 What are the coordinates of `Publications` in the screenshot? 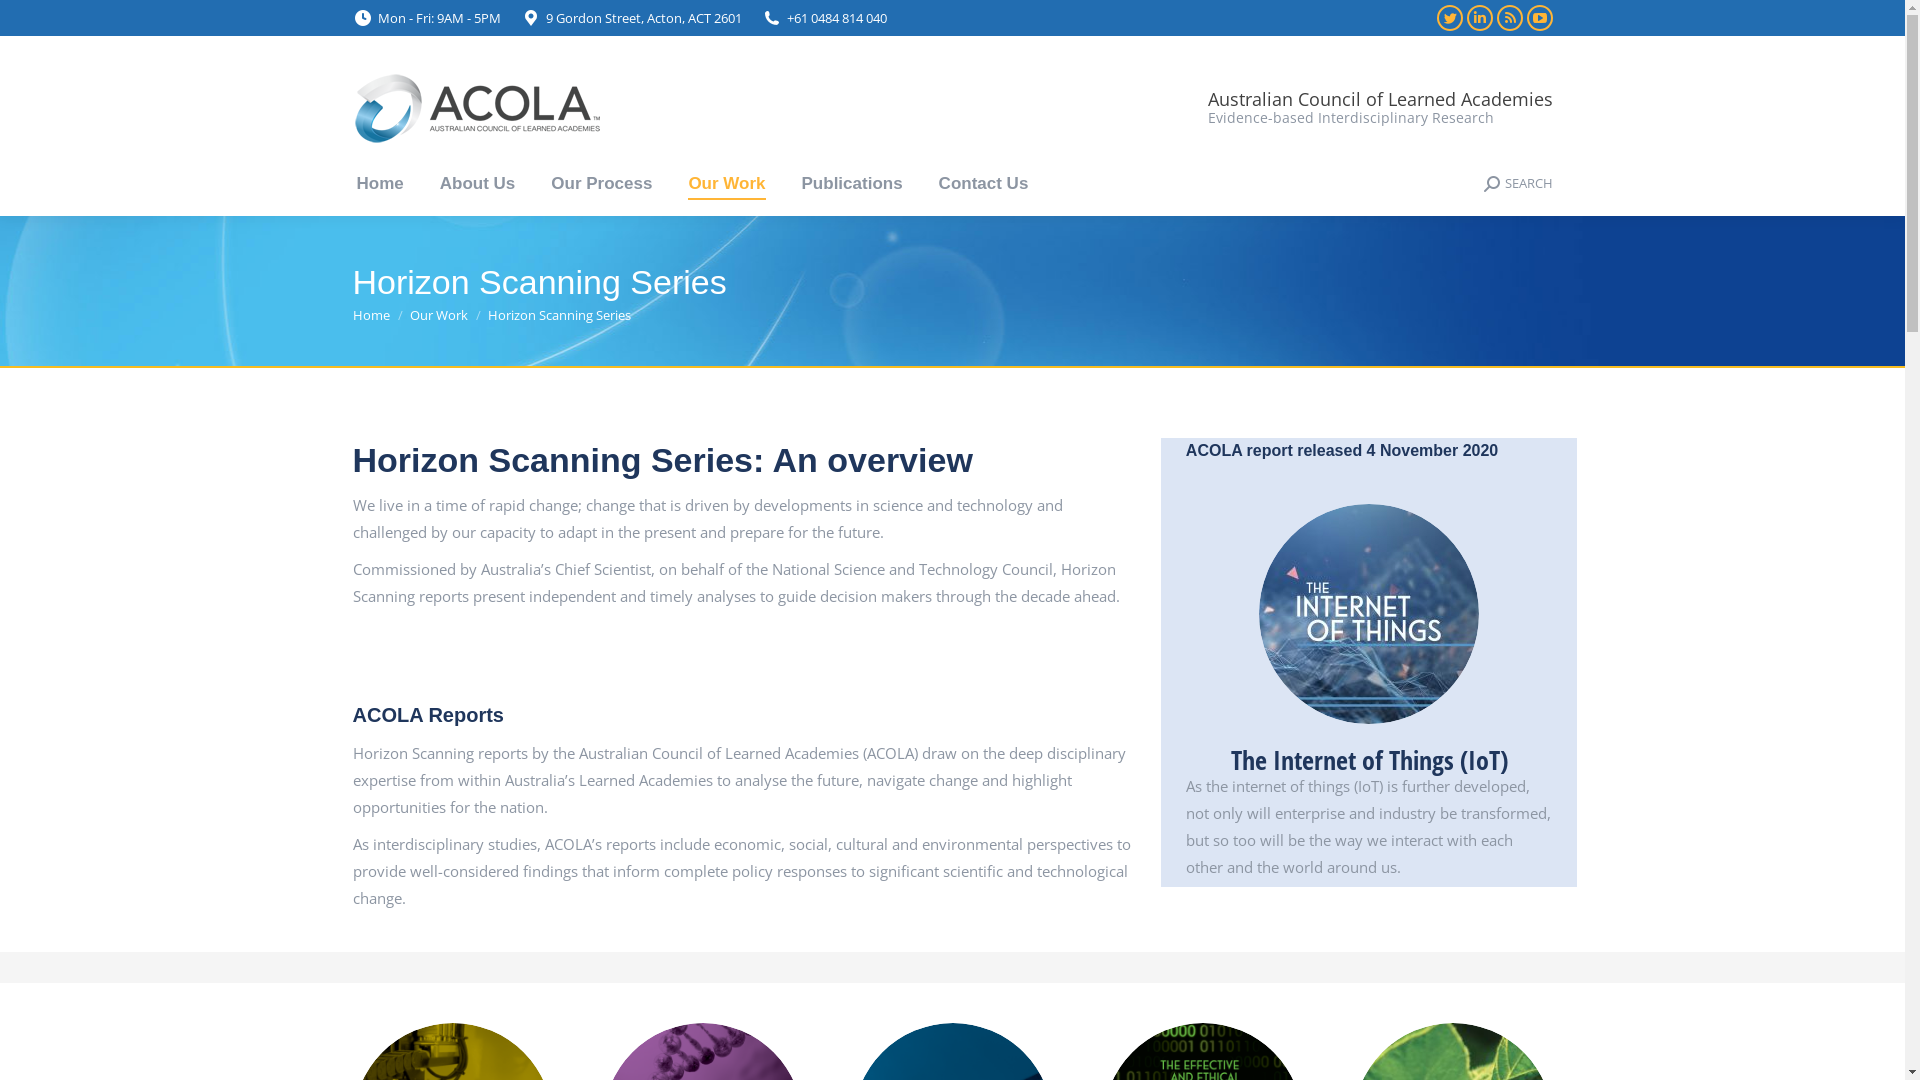 It's located at (852, 184).